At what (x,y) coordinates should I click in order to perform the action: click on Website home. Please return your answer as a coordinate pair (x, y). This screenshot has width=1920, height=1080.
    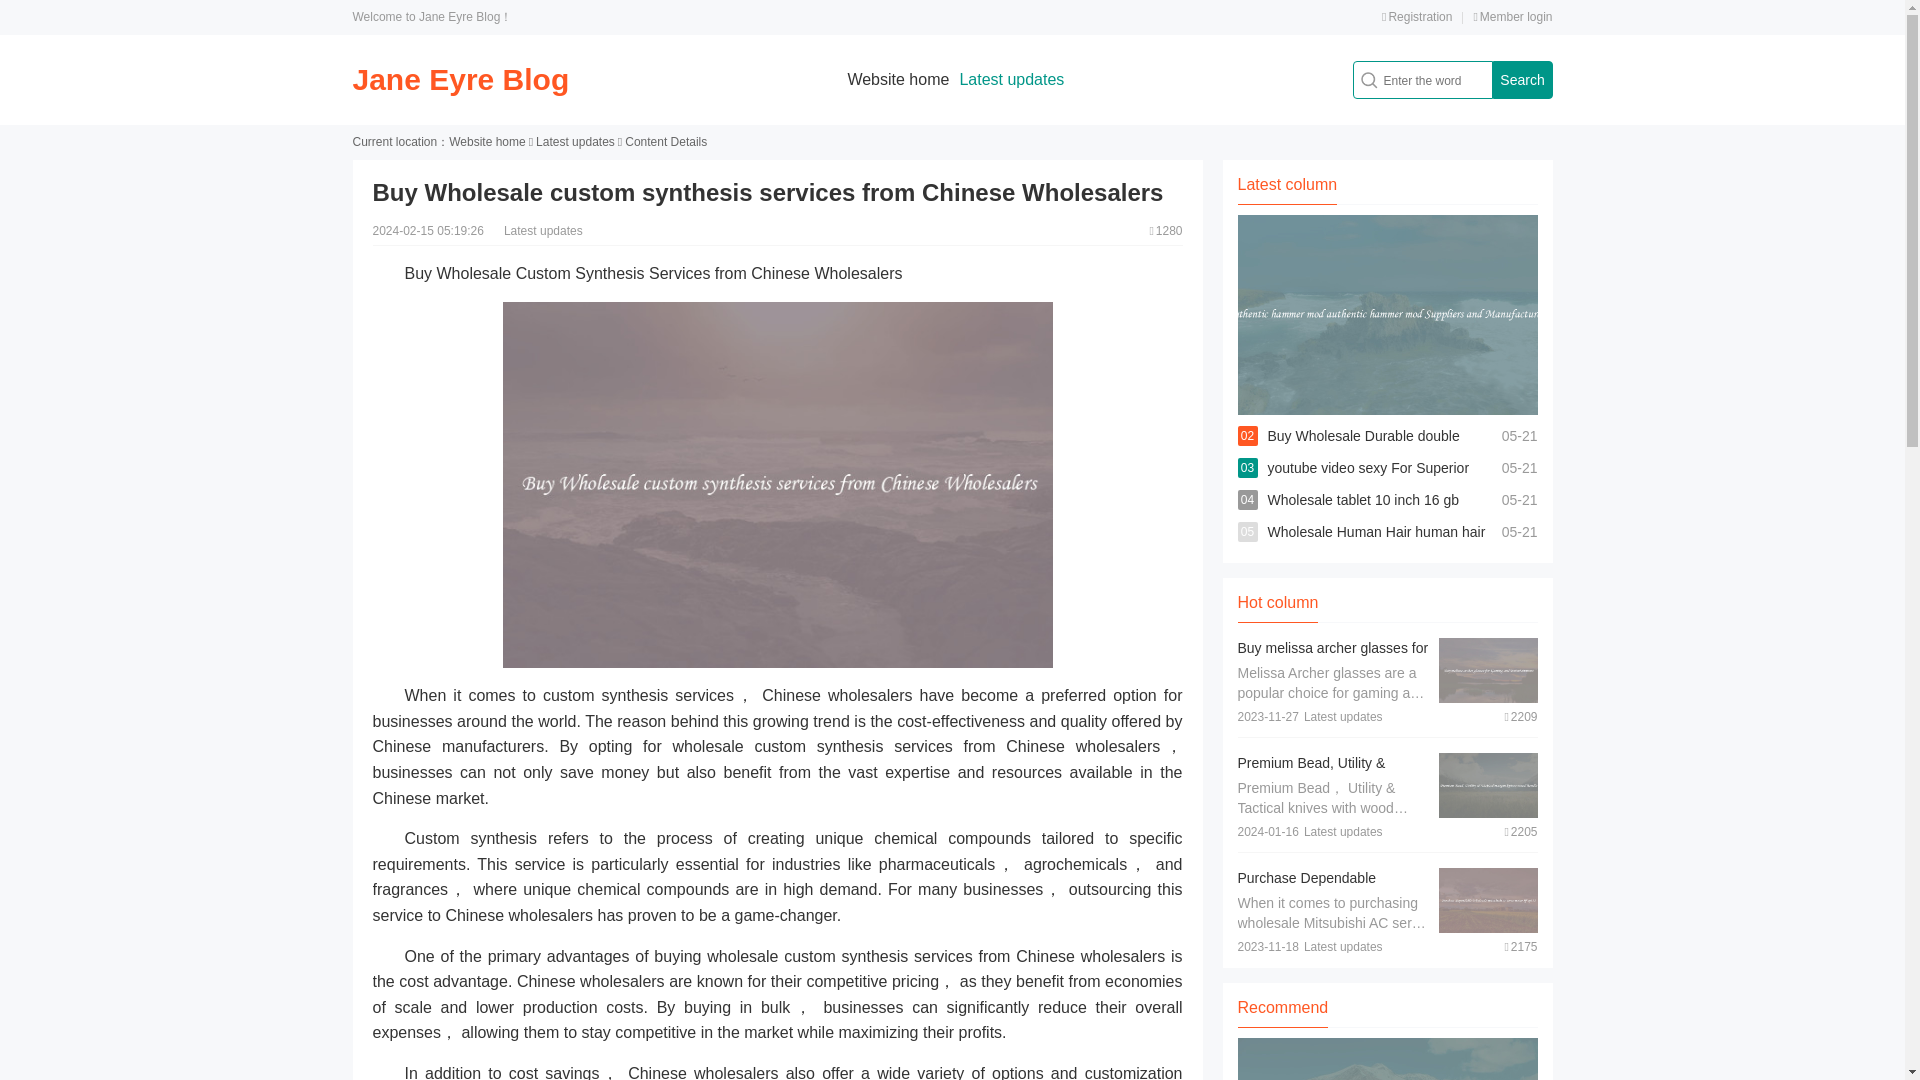
    Looking at the image, I should click on (486, 142).